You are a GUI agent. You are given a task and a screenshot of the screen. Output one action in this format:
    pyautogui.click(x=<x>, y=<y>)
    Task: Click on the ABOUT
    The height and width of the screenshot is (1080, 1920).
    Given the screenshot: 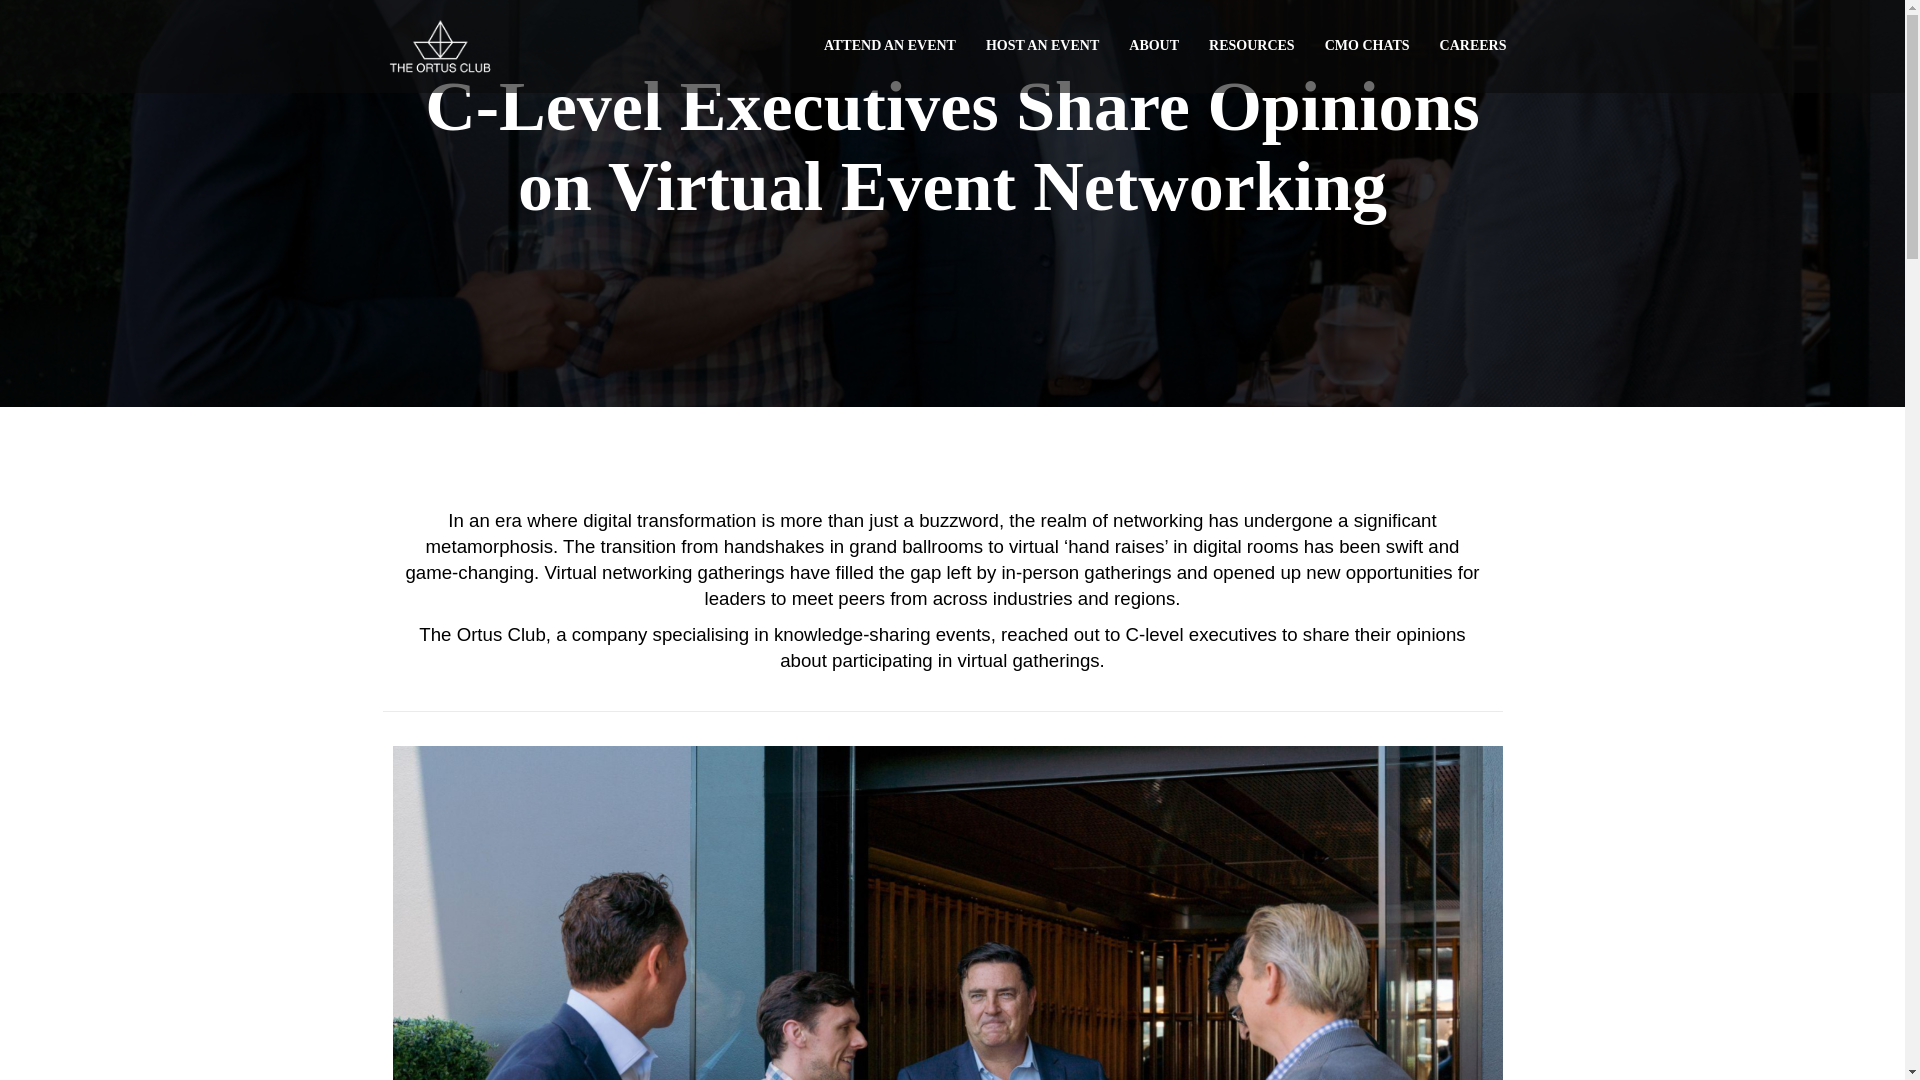 What is the action you would take?
    pyautogui.click(x=1154, y=46)
    